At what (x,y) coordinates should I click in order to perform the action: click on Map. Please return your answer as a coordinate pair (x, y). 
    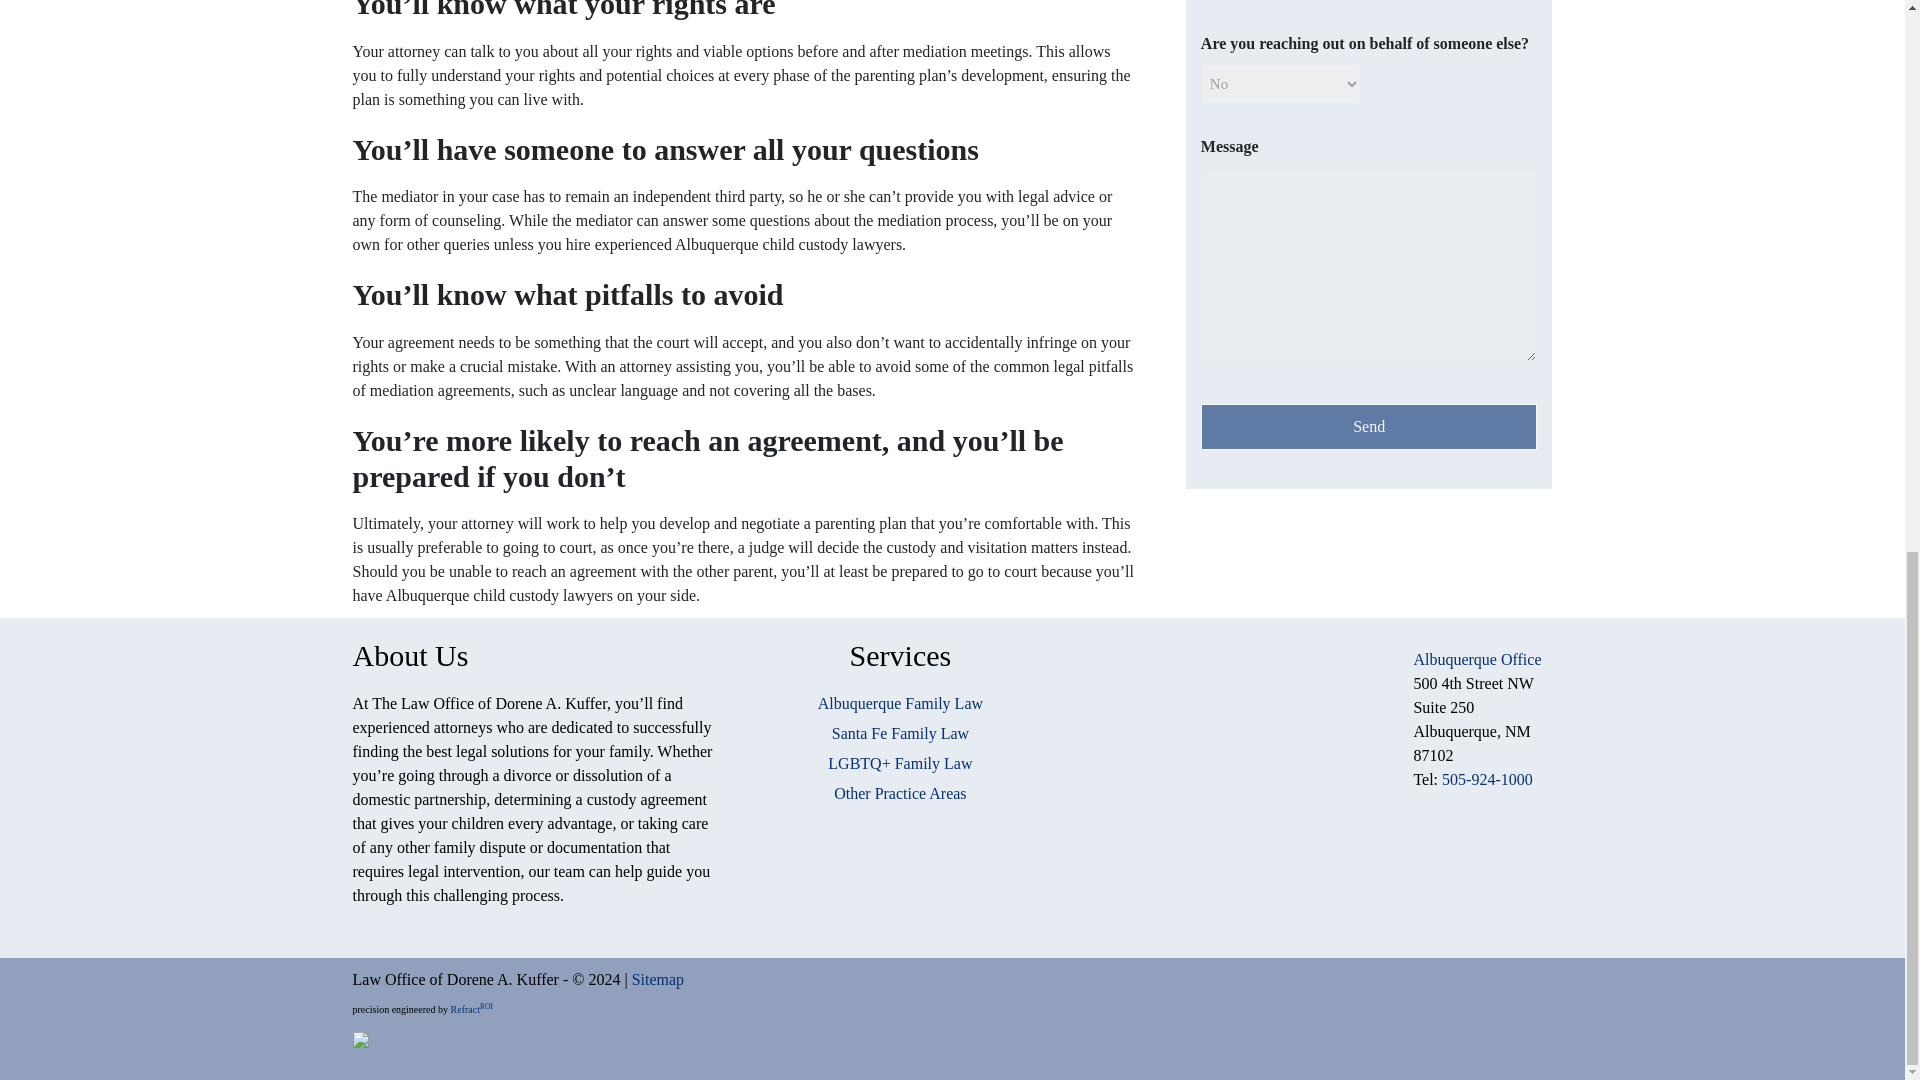
    Looking at the image, I should click on (1233, 772).